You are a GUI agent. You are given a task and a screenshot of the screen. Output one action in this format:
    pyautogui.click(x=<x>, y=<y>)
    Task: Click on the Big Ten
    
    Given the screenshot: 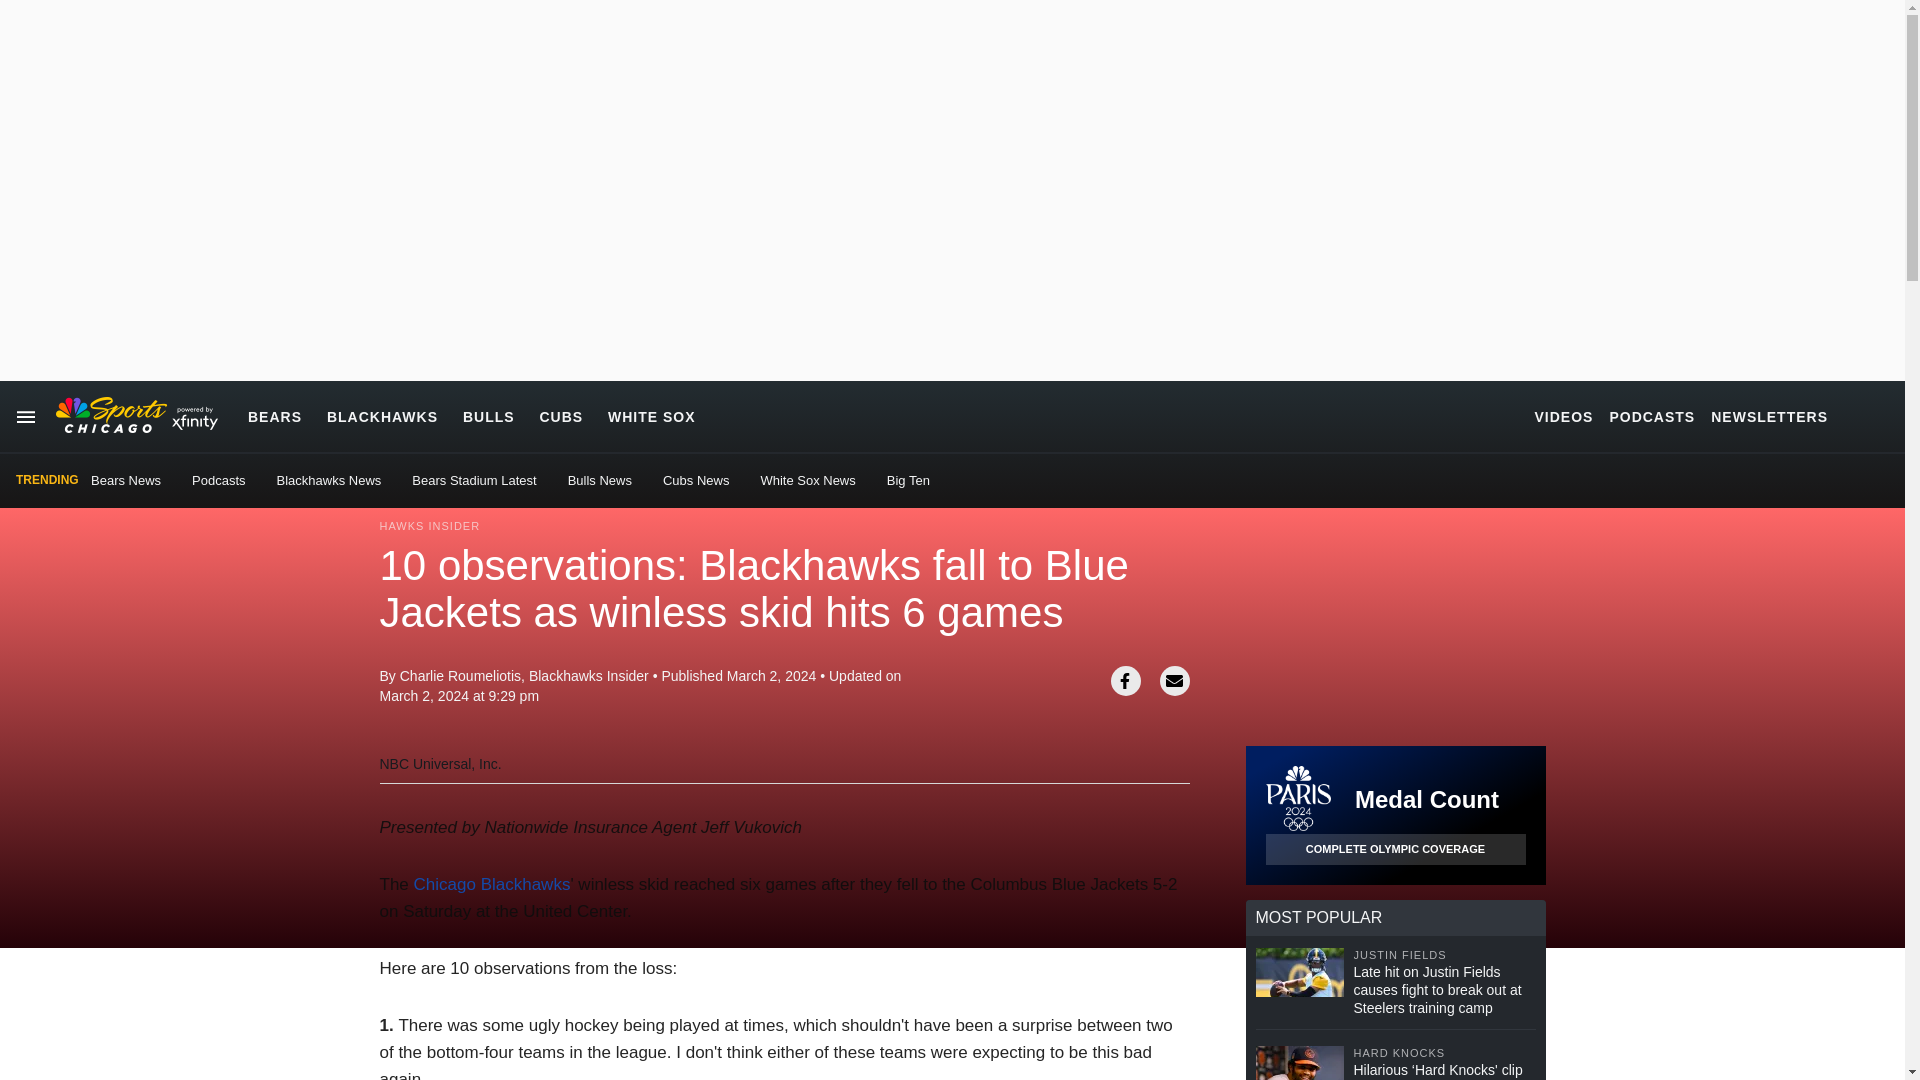 What is the action you would take?
    pyautogui.click(x=908, y=480)
    